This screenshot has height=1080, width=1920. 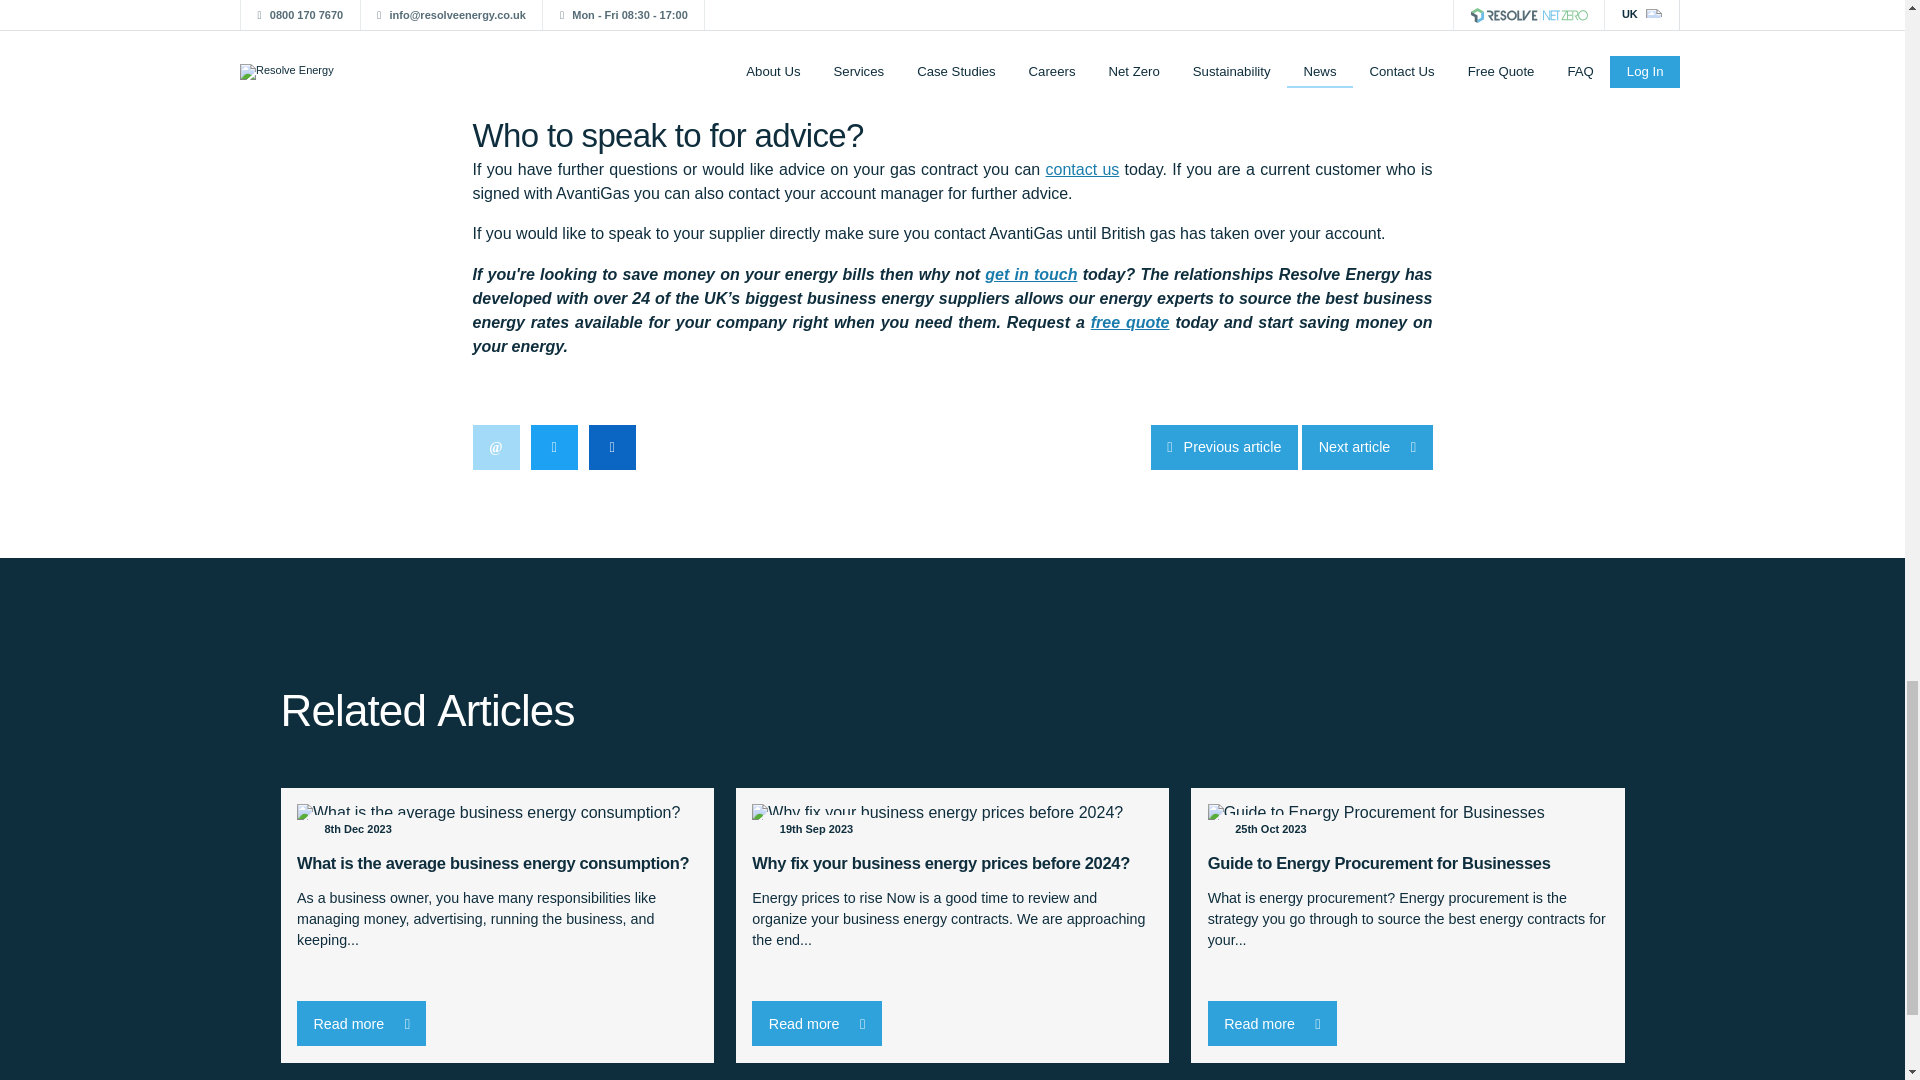 I want to click on Next article, so click(x=1366, y=447).